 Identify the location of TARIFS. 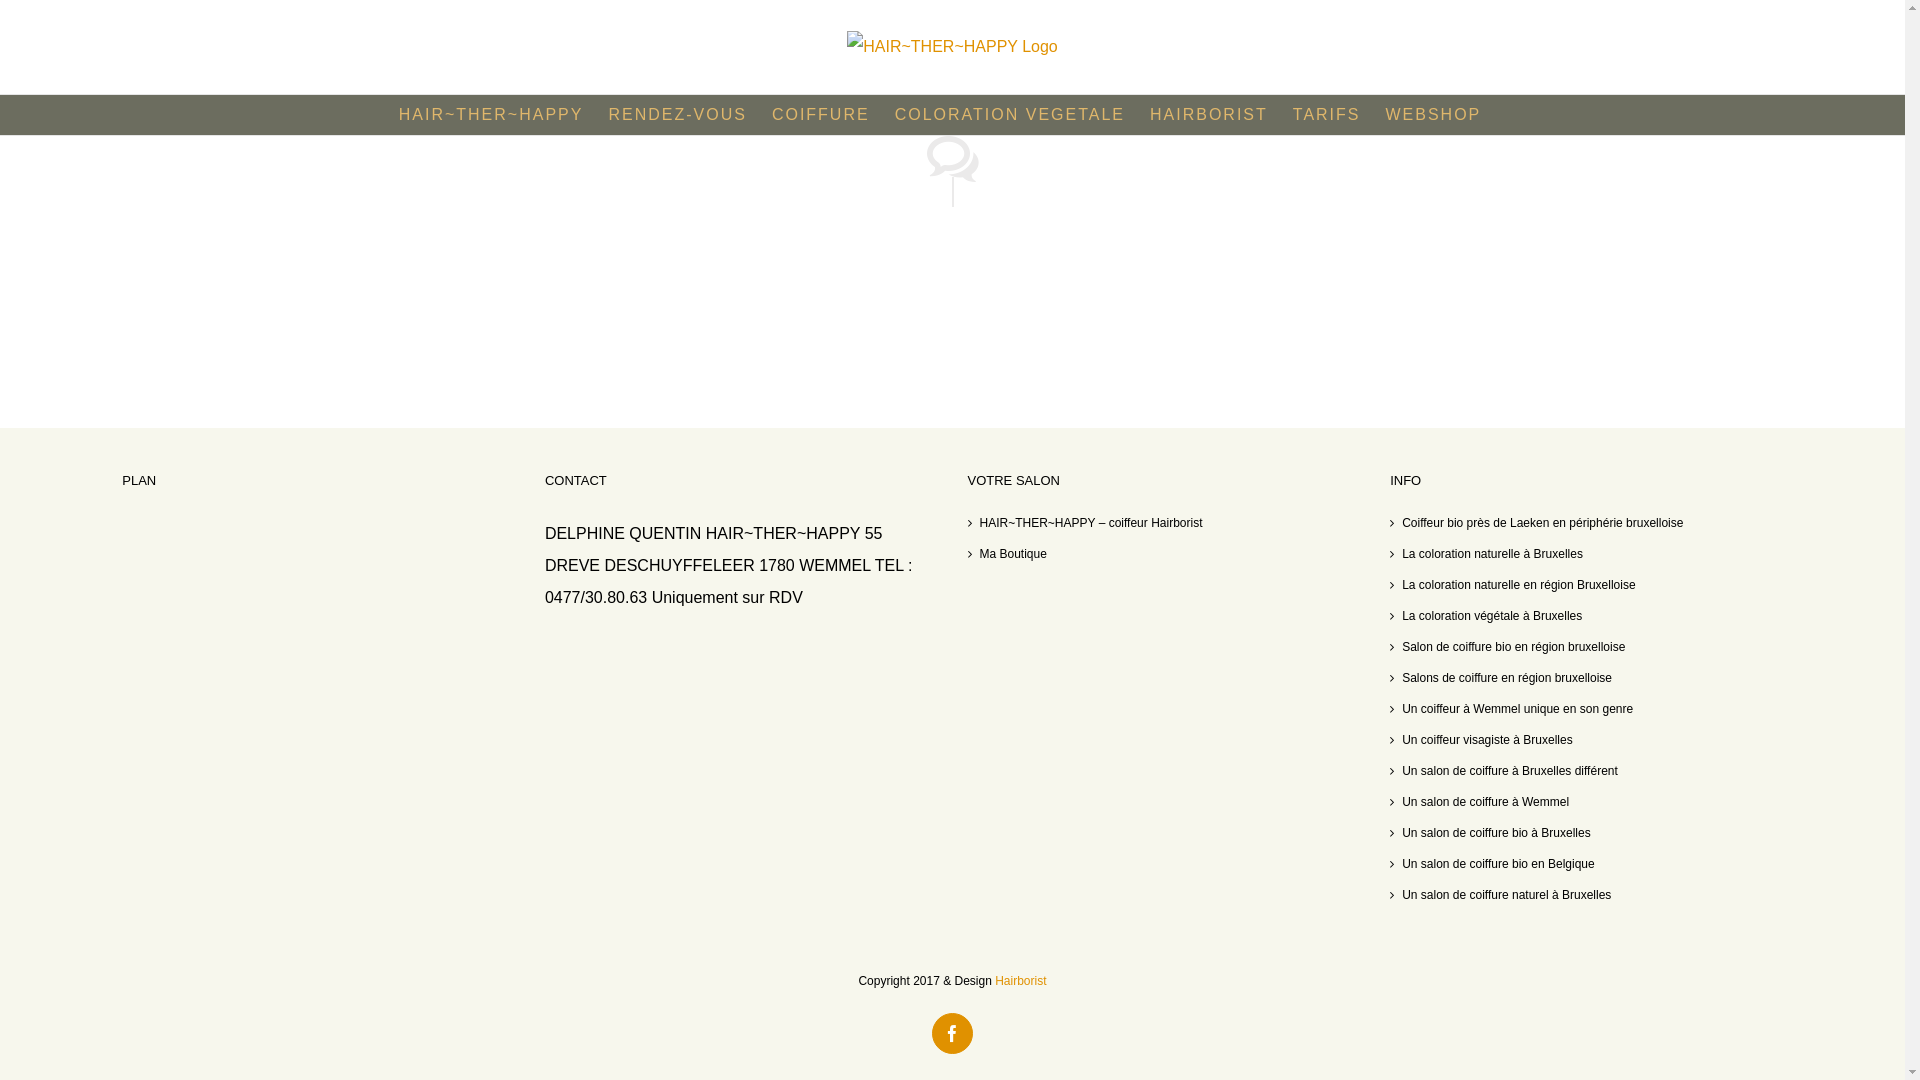
(1327, 115).